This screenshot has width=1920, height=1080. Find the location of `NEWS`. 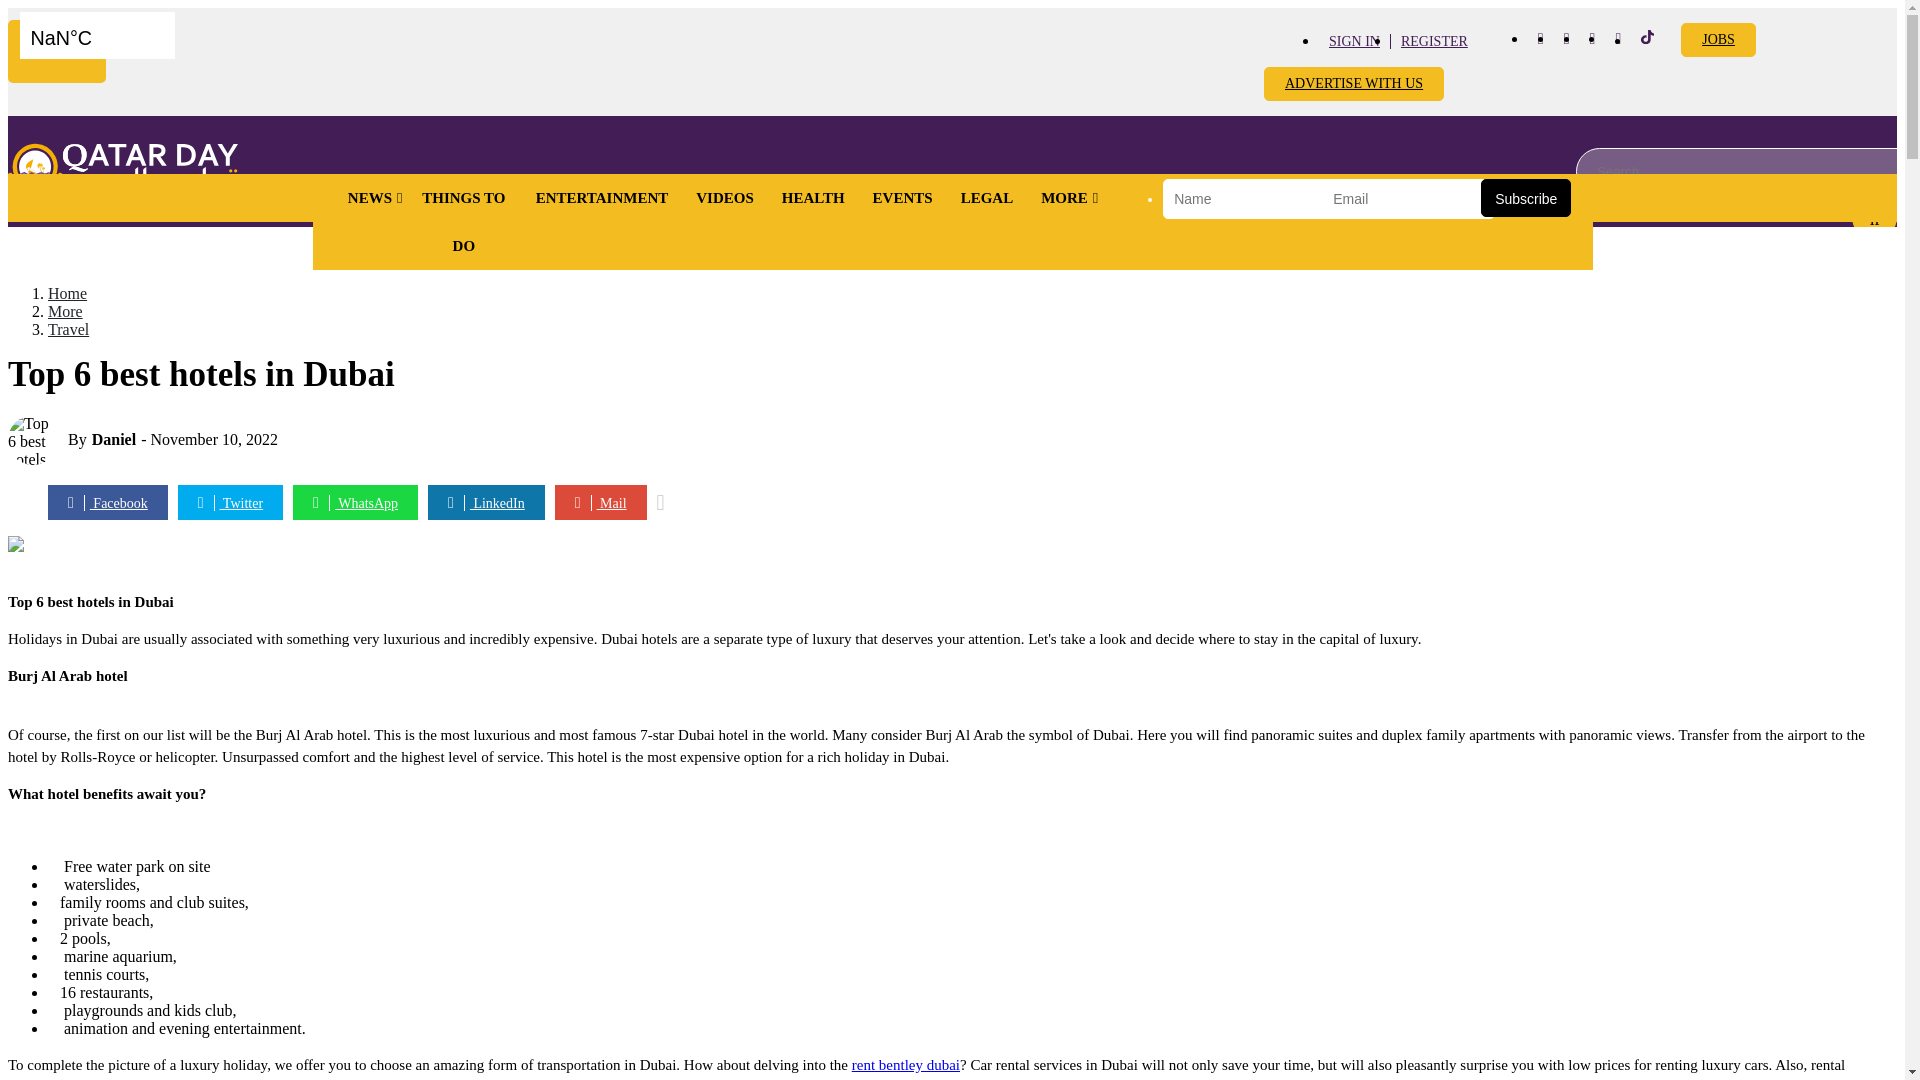

NEWS is located at coordinates (370, 198).